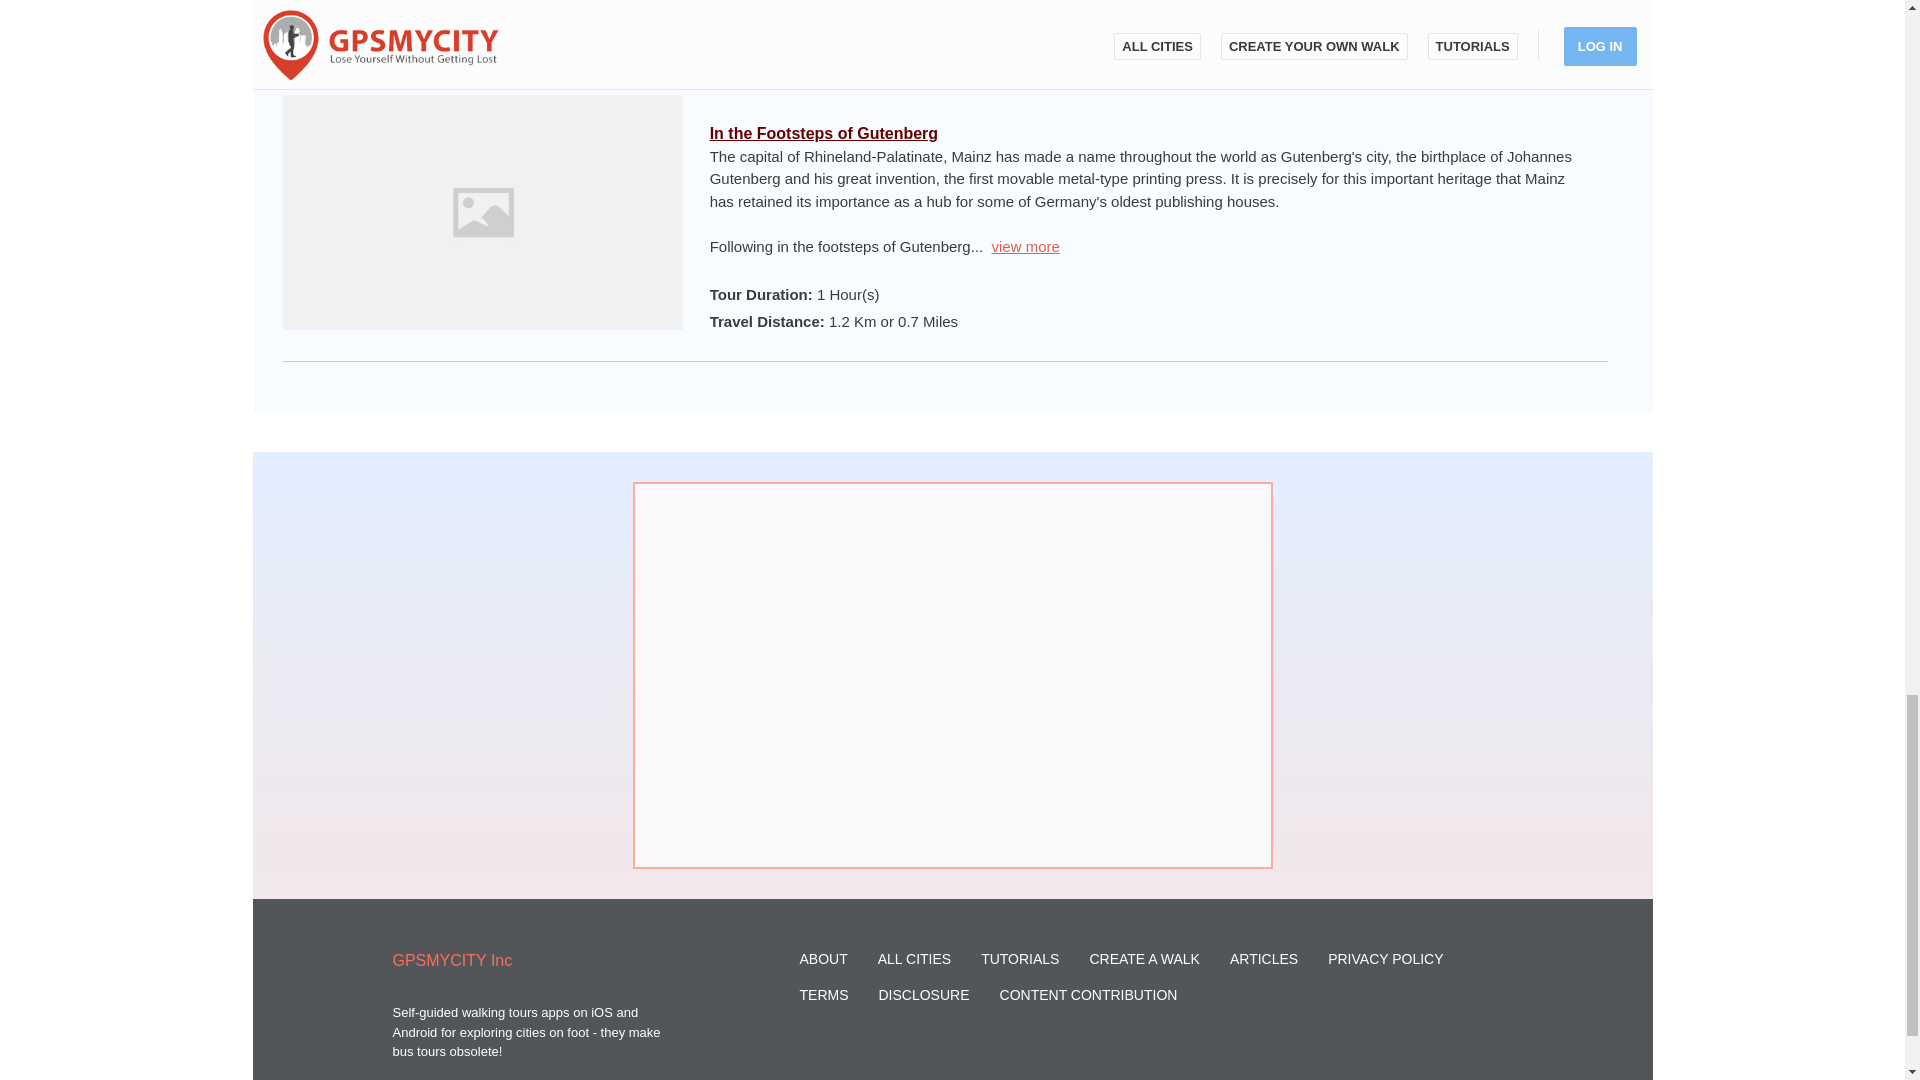 This screenshot has width=1920, height=1080. Describe the element at coordinates (1506, 1068) in the screenshot. I see `GPSmyCity on Pinterest` at that location.